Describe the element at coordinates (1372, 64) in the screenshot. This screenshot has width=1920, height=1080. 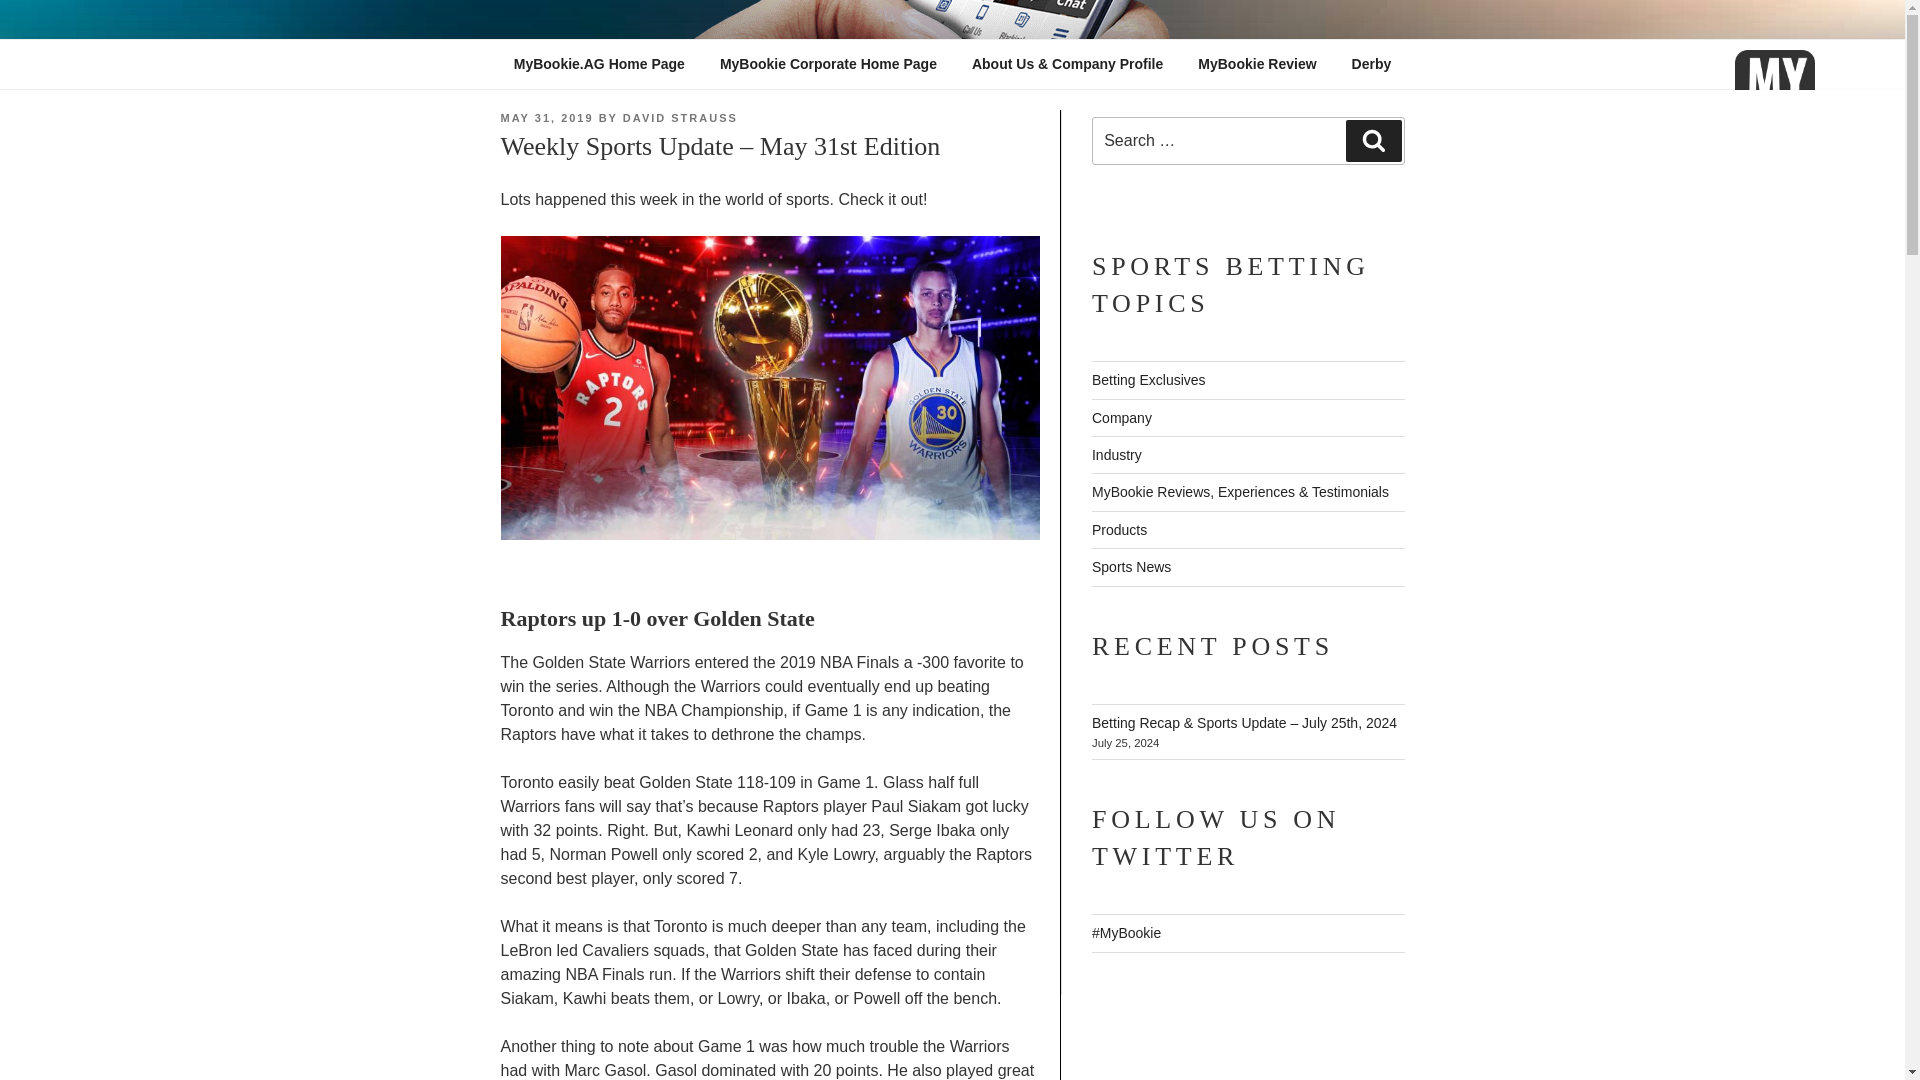
I see `Derby` at that location.